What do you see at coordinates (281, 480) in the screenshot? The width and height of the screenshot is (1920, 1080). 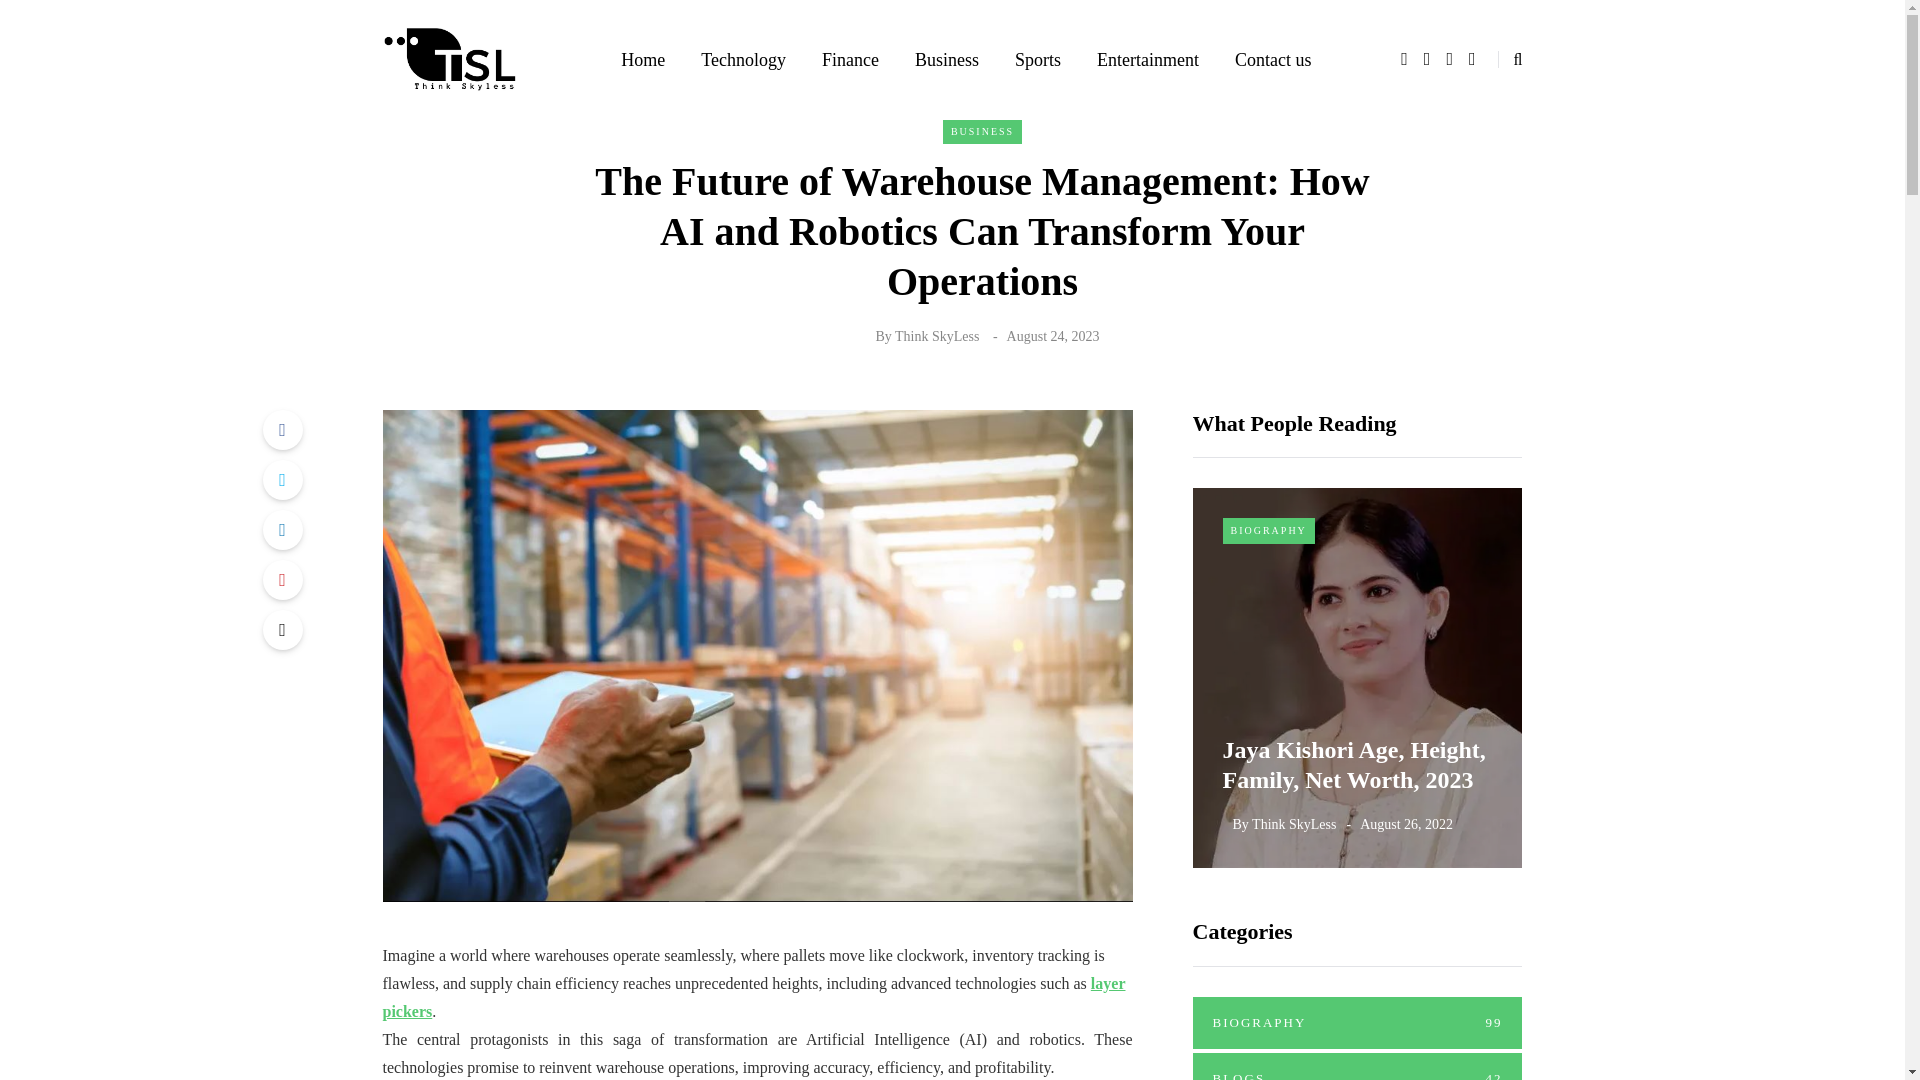 I see `Tweet this` at bounding box center [281, 480].